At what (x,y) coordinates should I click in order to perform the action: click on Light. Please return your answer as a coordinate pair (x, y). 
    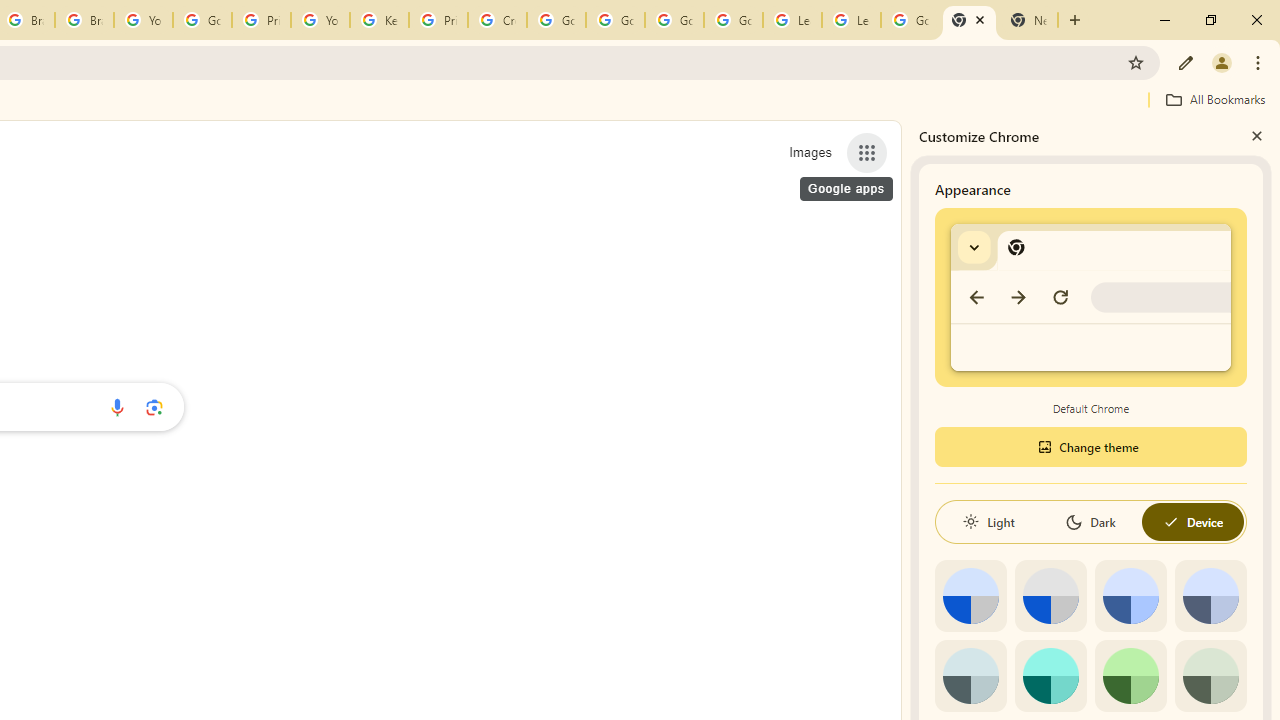
    Looking at the image, I should click on (988, 522).